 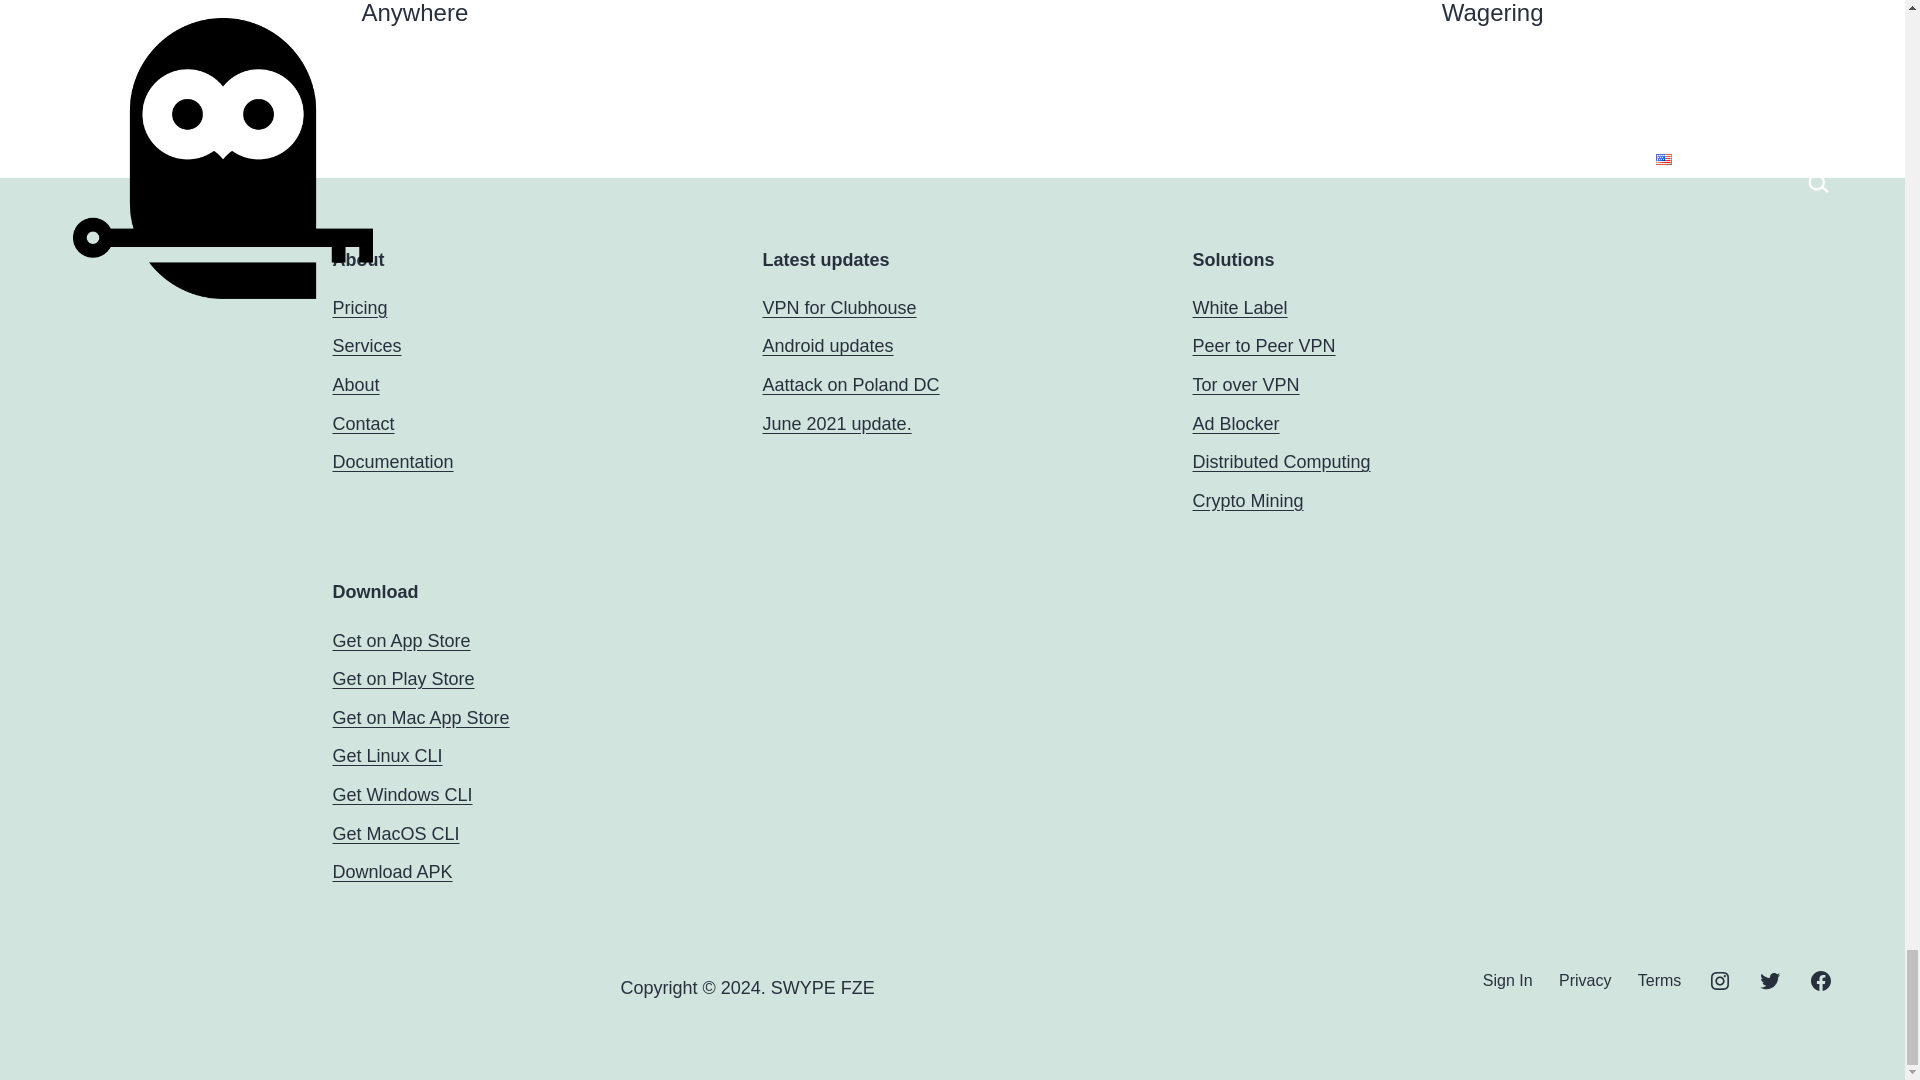 I want to click on June 2021 update., so click(x=836, y=424).